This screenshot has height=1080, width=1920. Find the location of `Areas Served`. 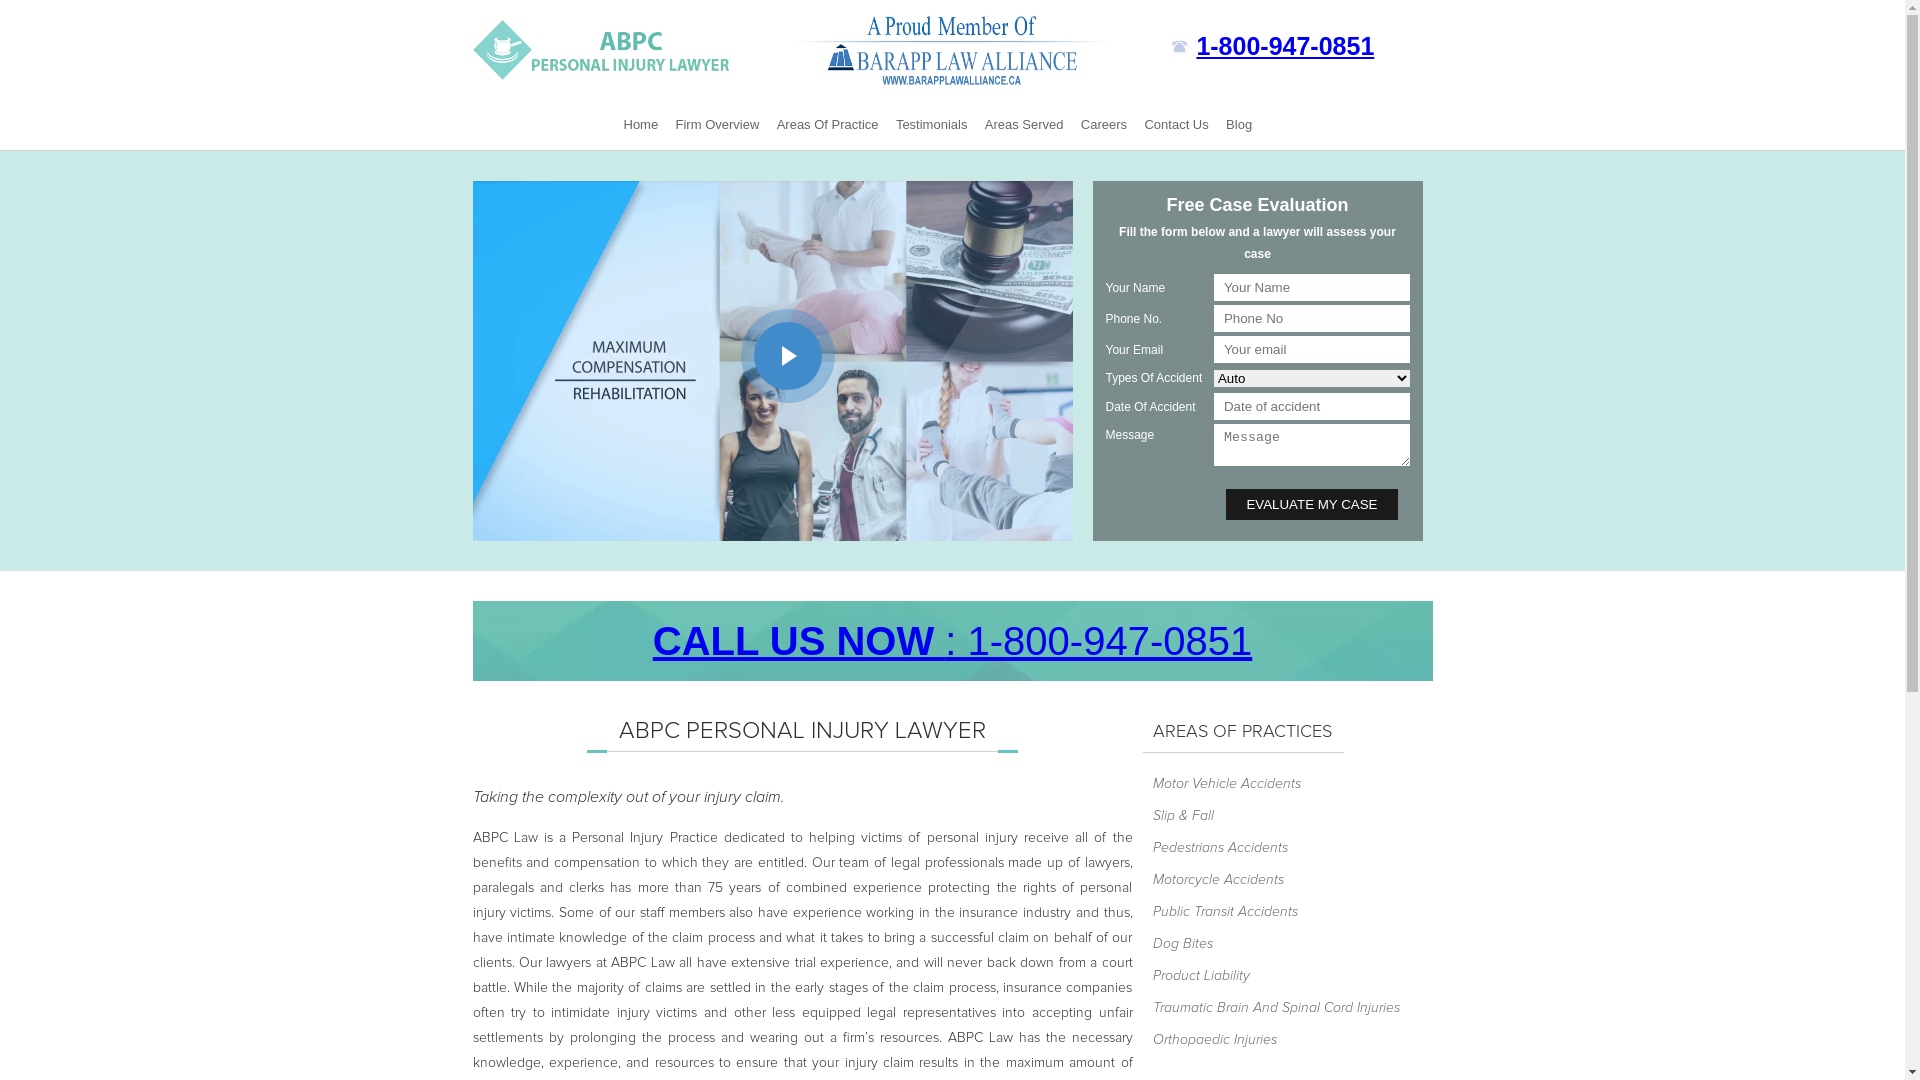

Areas Served is located at coordinates (1024, 125).